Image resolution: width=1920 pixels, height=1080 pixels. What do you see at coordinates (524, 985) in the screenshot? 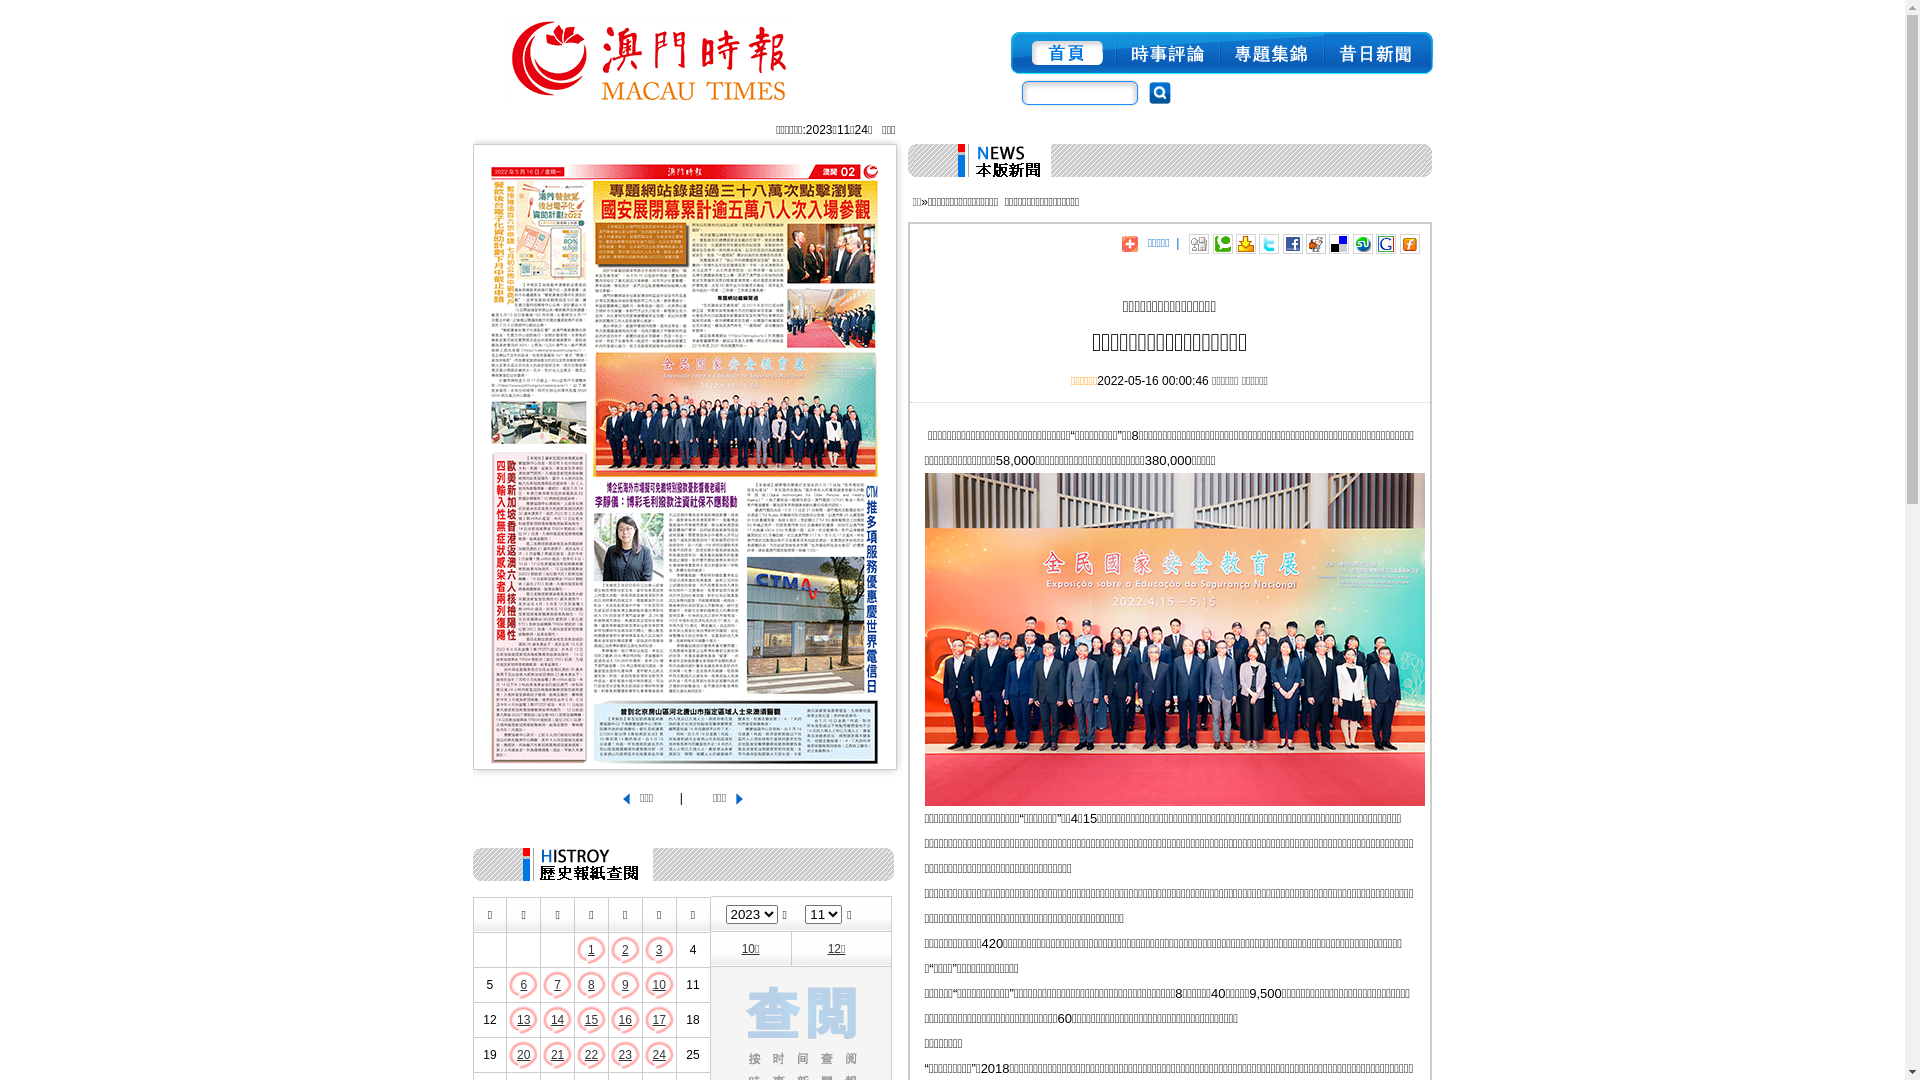
I see `6` at bounding box center [524, 985].